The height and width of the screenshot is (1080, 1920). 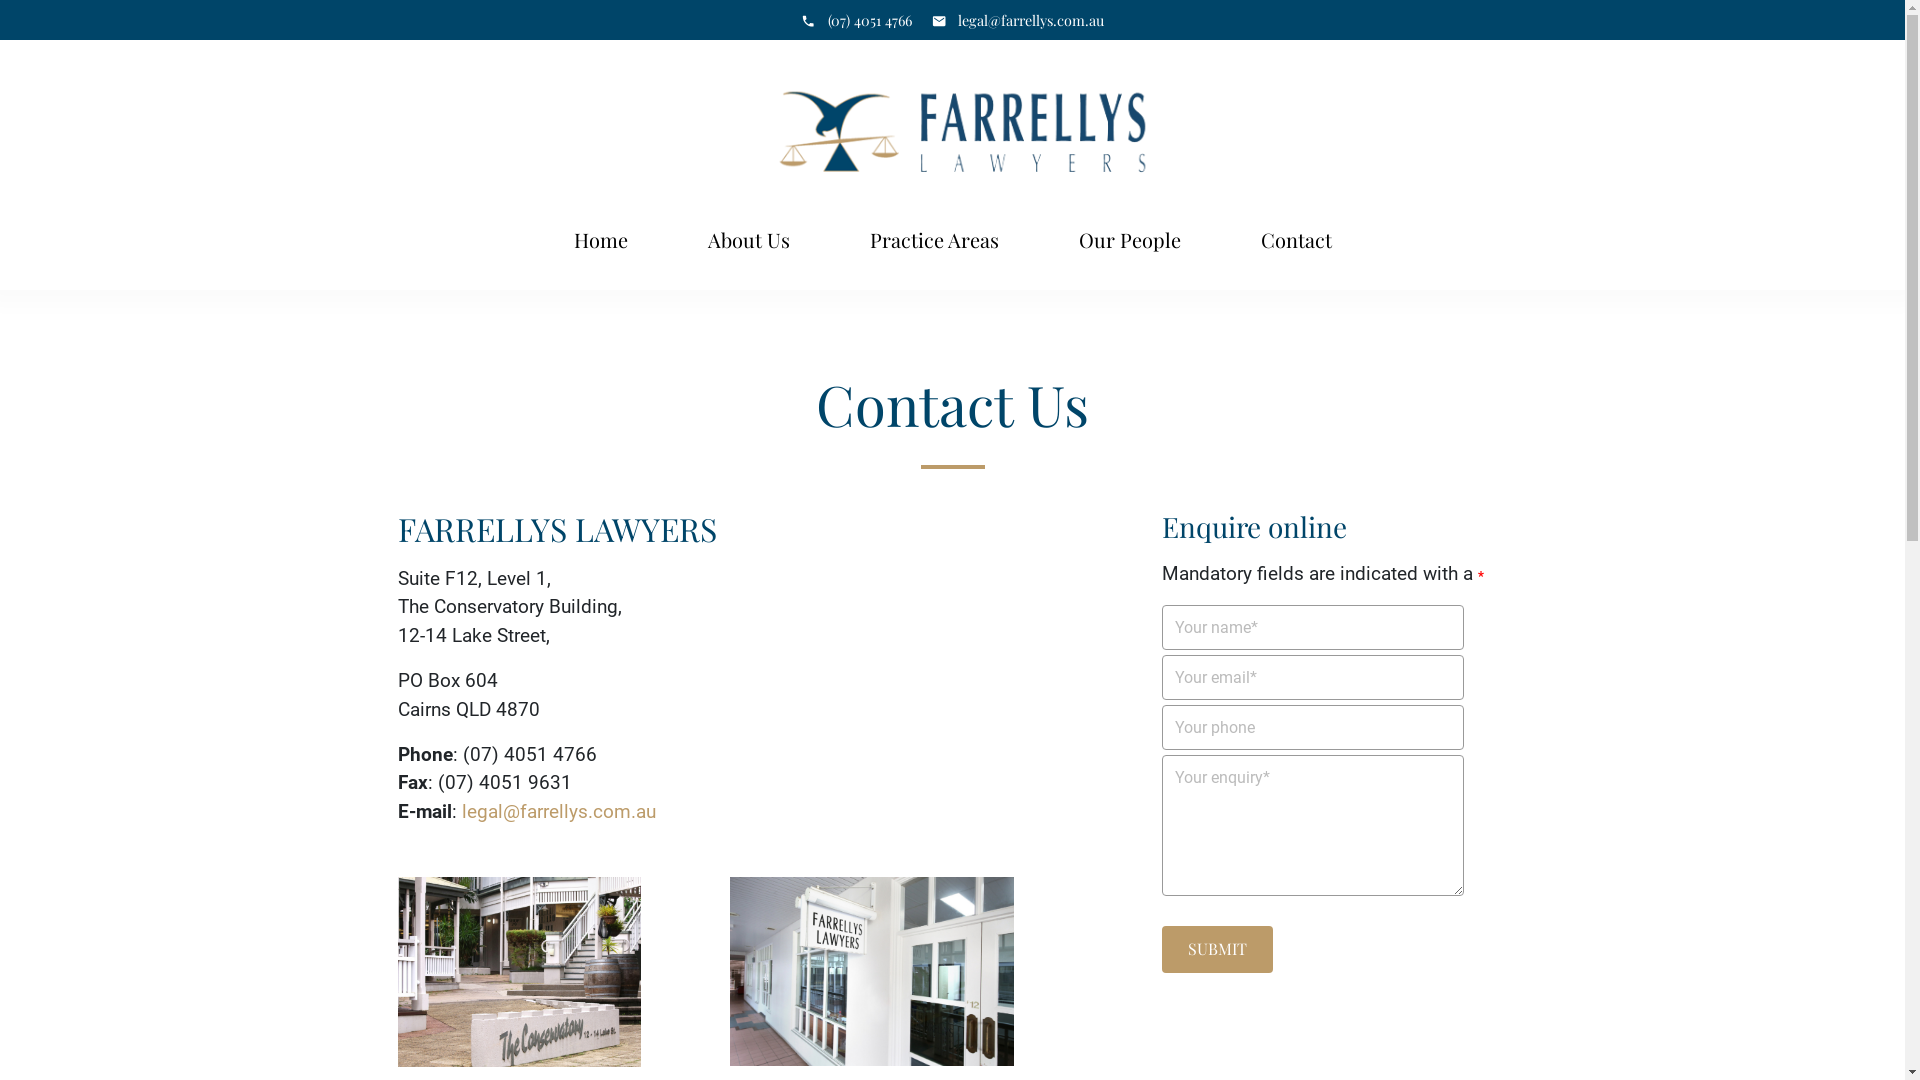 What do you see at coordinates (749, 240) in the screenshot?
I see `About Us` at bounding box center [749, 240].